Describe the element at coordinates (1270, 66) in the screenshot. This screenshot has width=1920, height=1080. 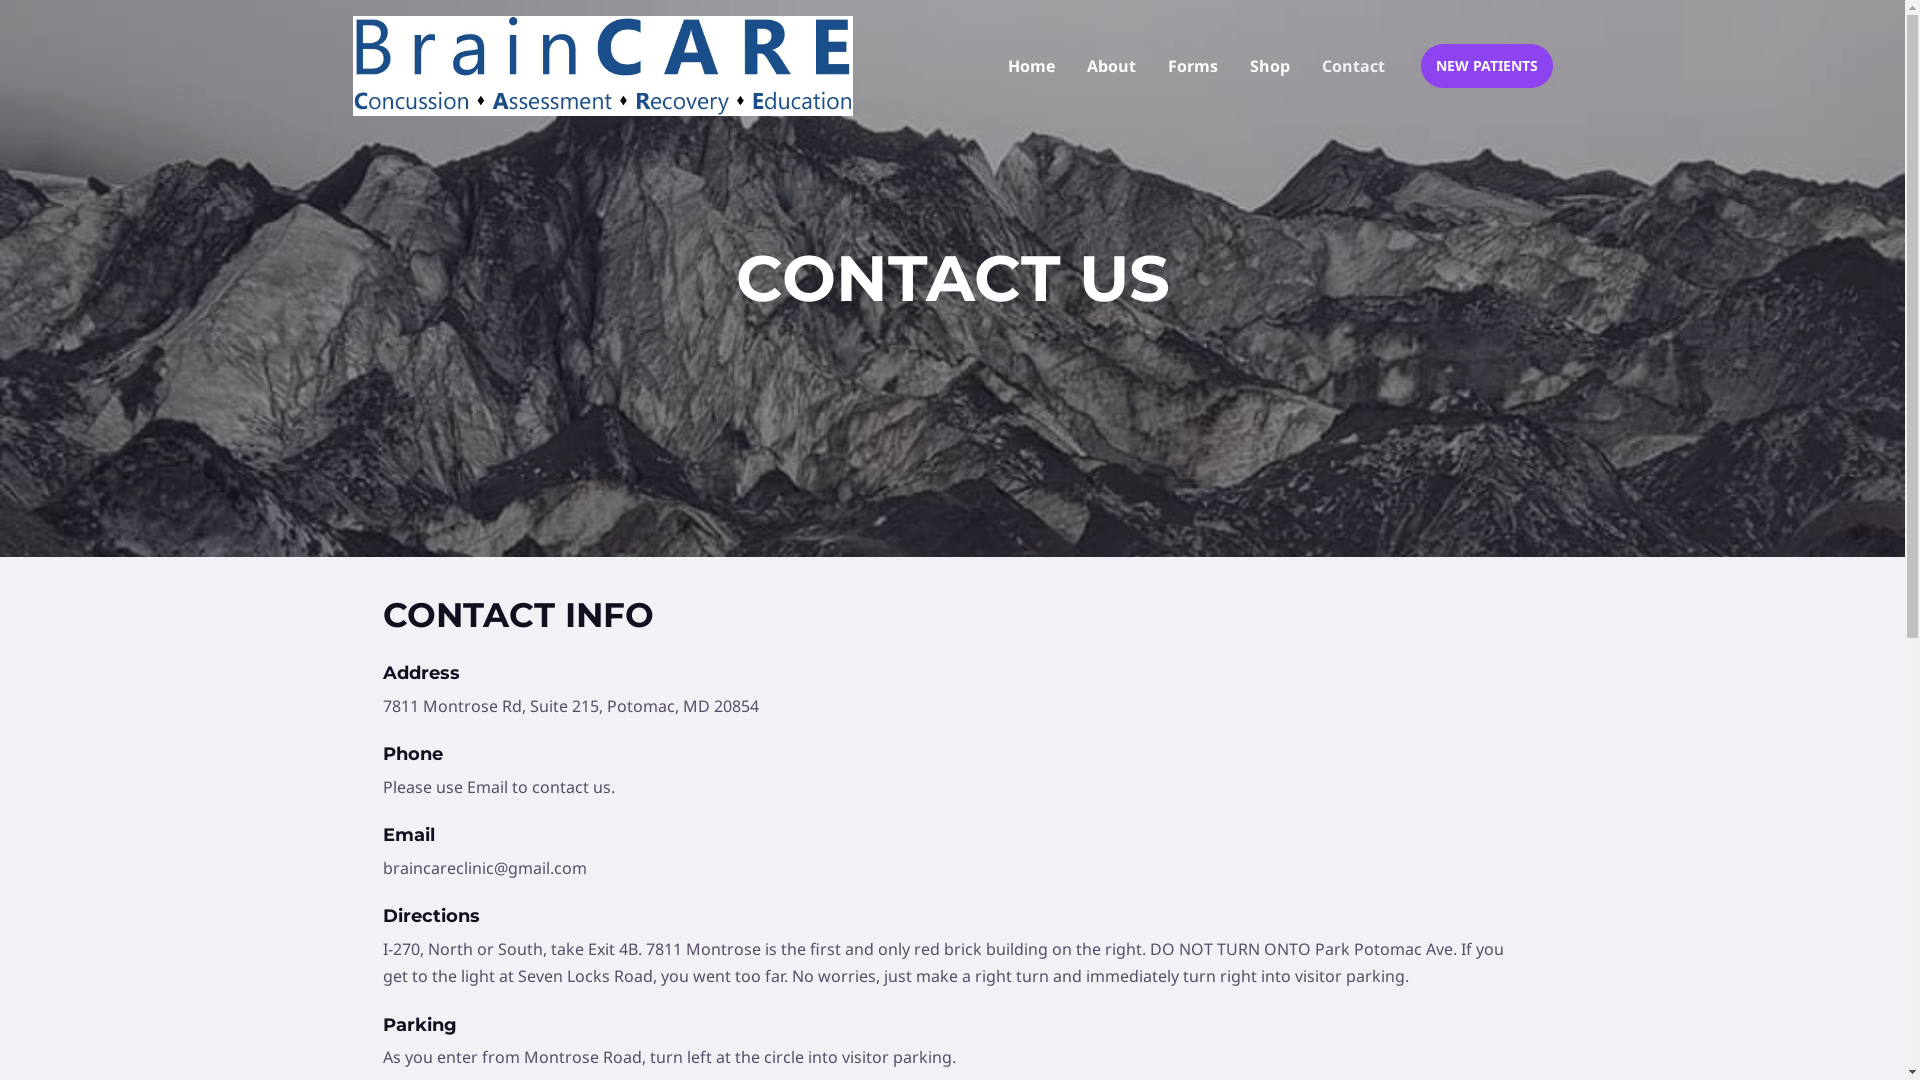
I see `Shop` at that location.